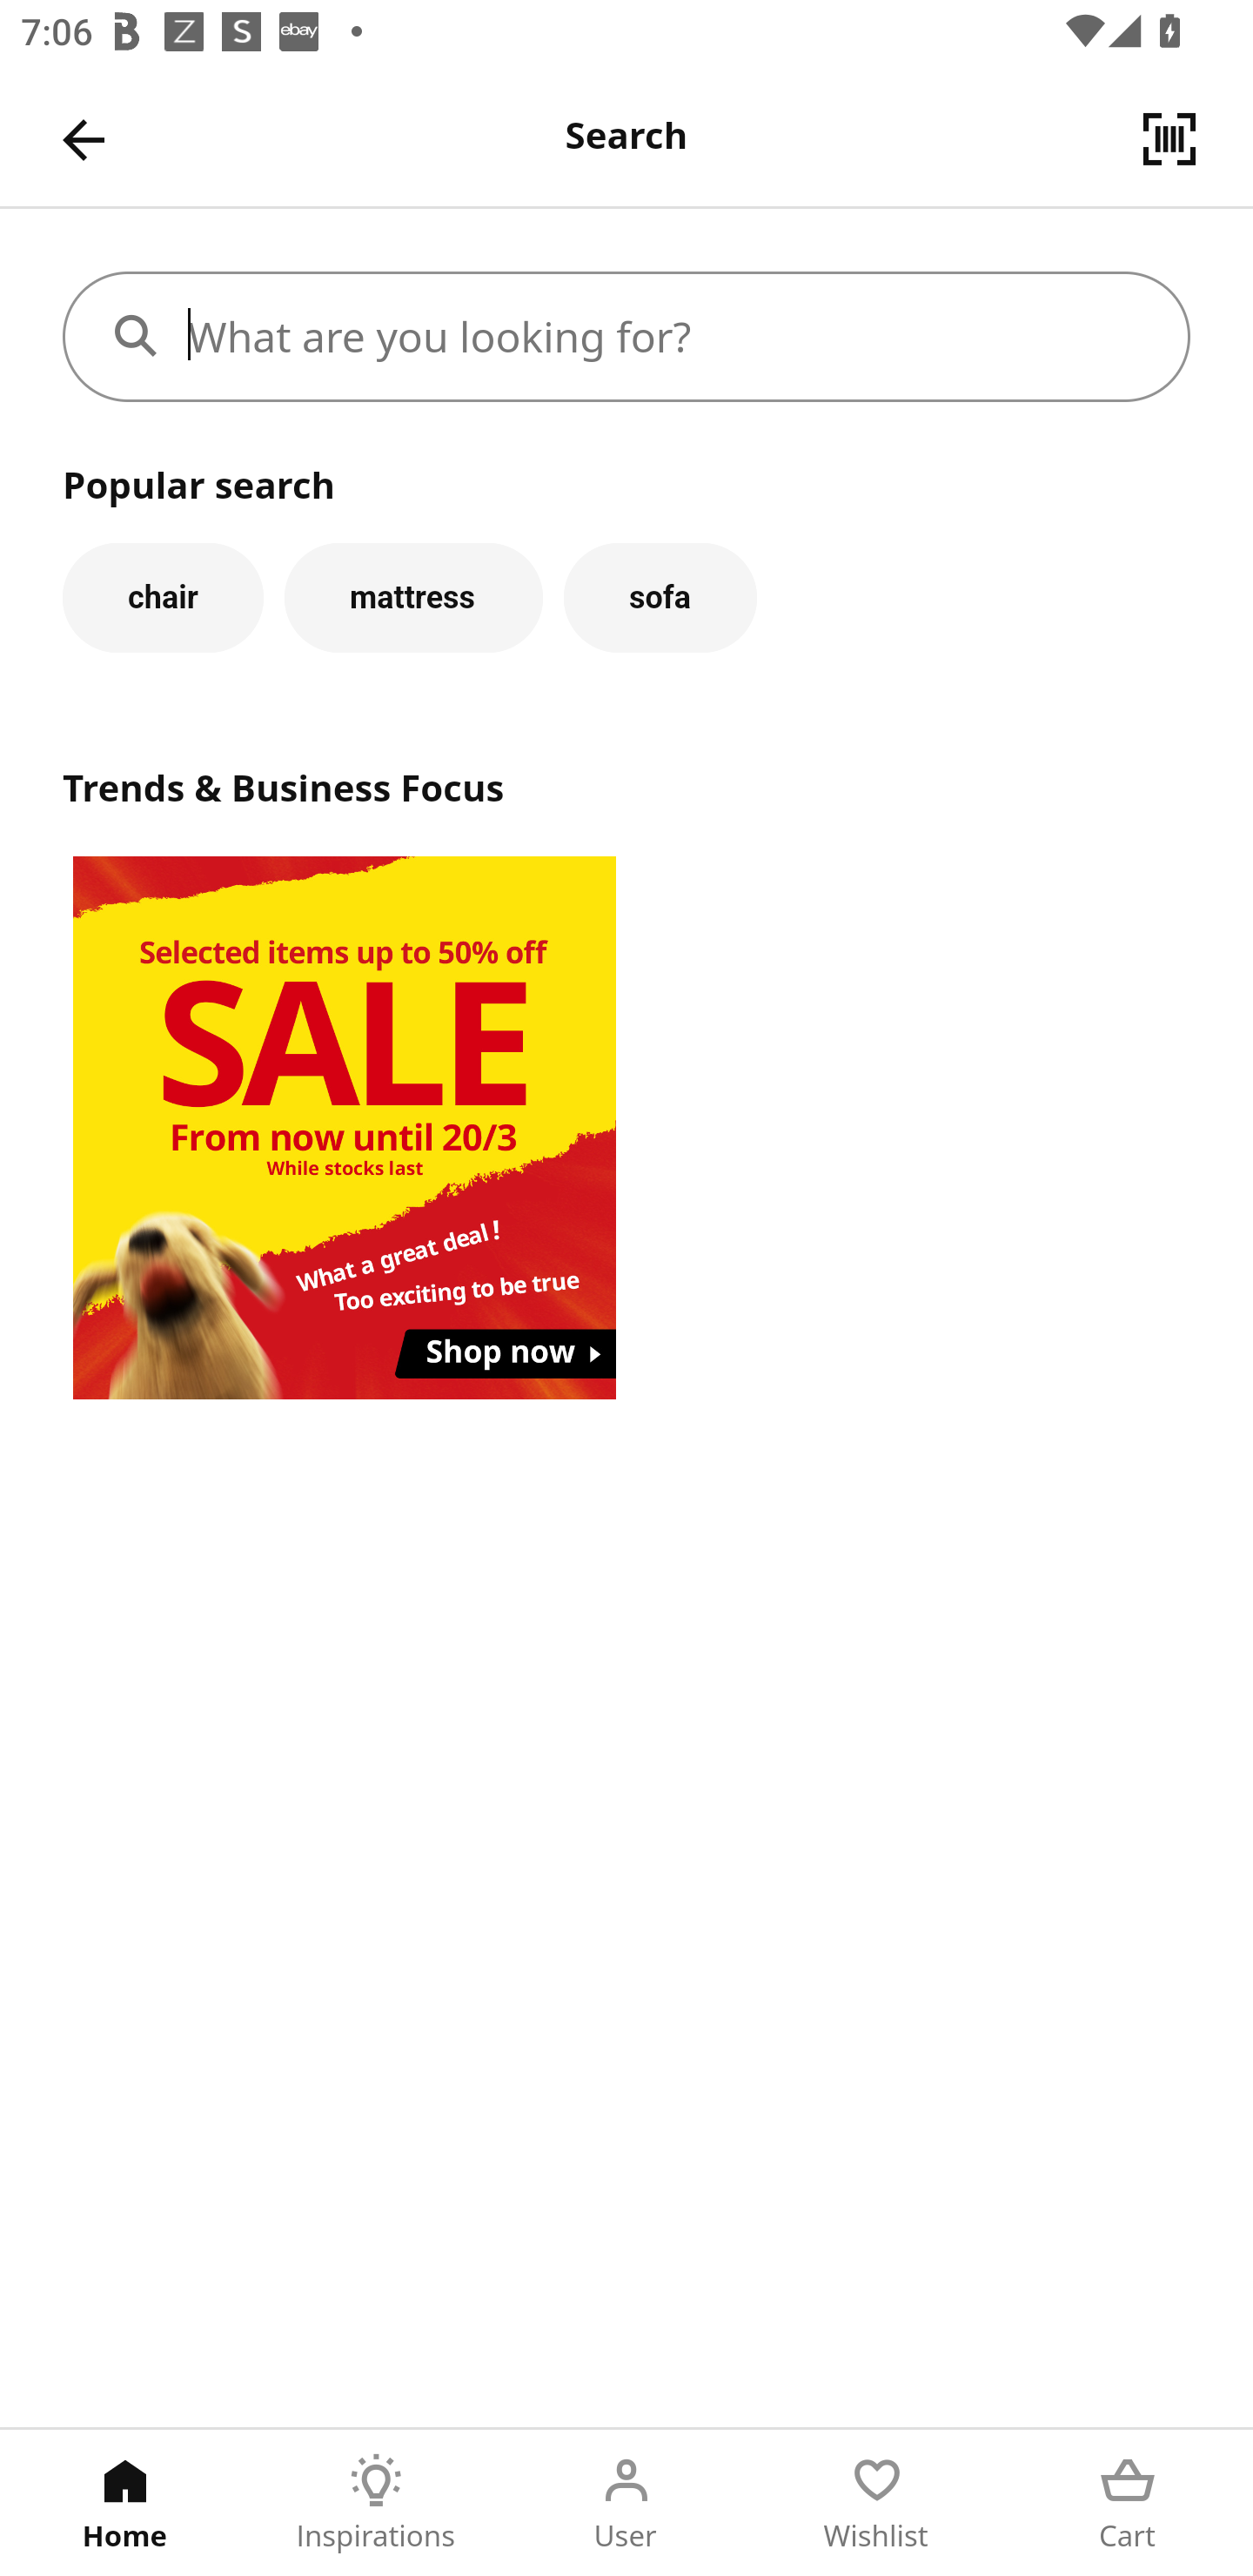 This screenshot has width=1253, height=2576. What do you see at coordinates (877, 2503) in the screenshot?
I see `Wishlist
Tab 4 of 5` at bounding box center [877, 2503].